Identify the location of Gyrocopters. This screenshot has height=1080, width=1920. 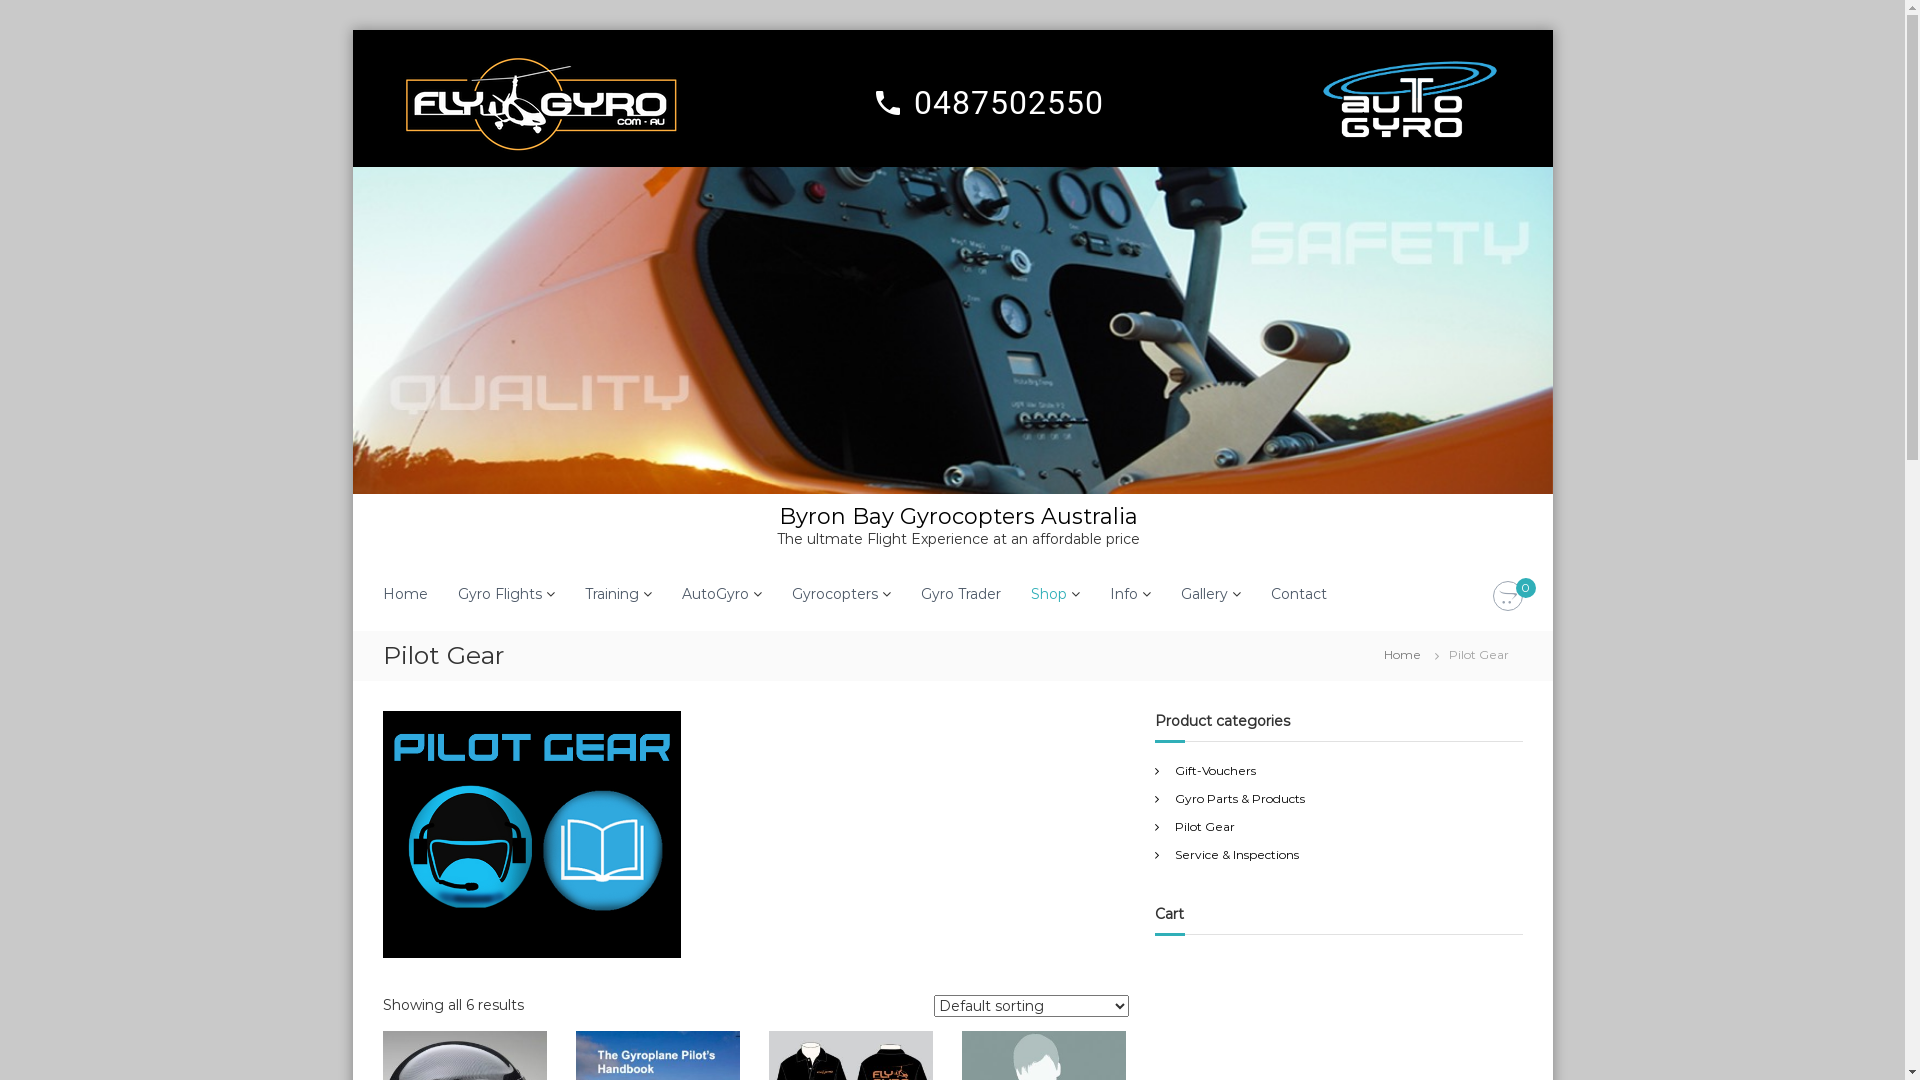
(835, 594).